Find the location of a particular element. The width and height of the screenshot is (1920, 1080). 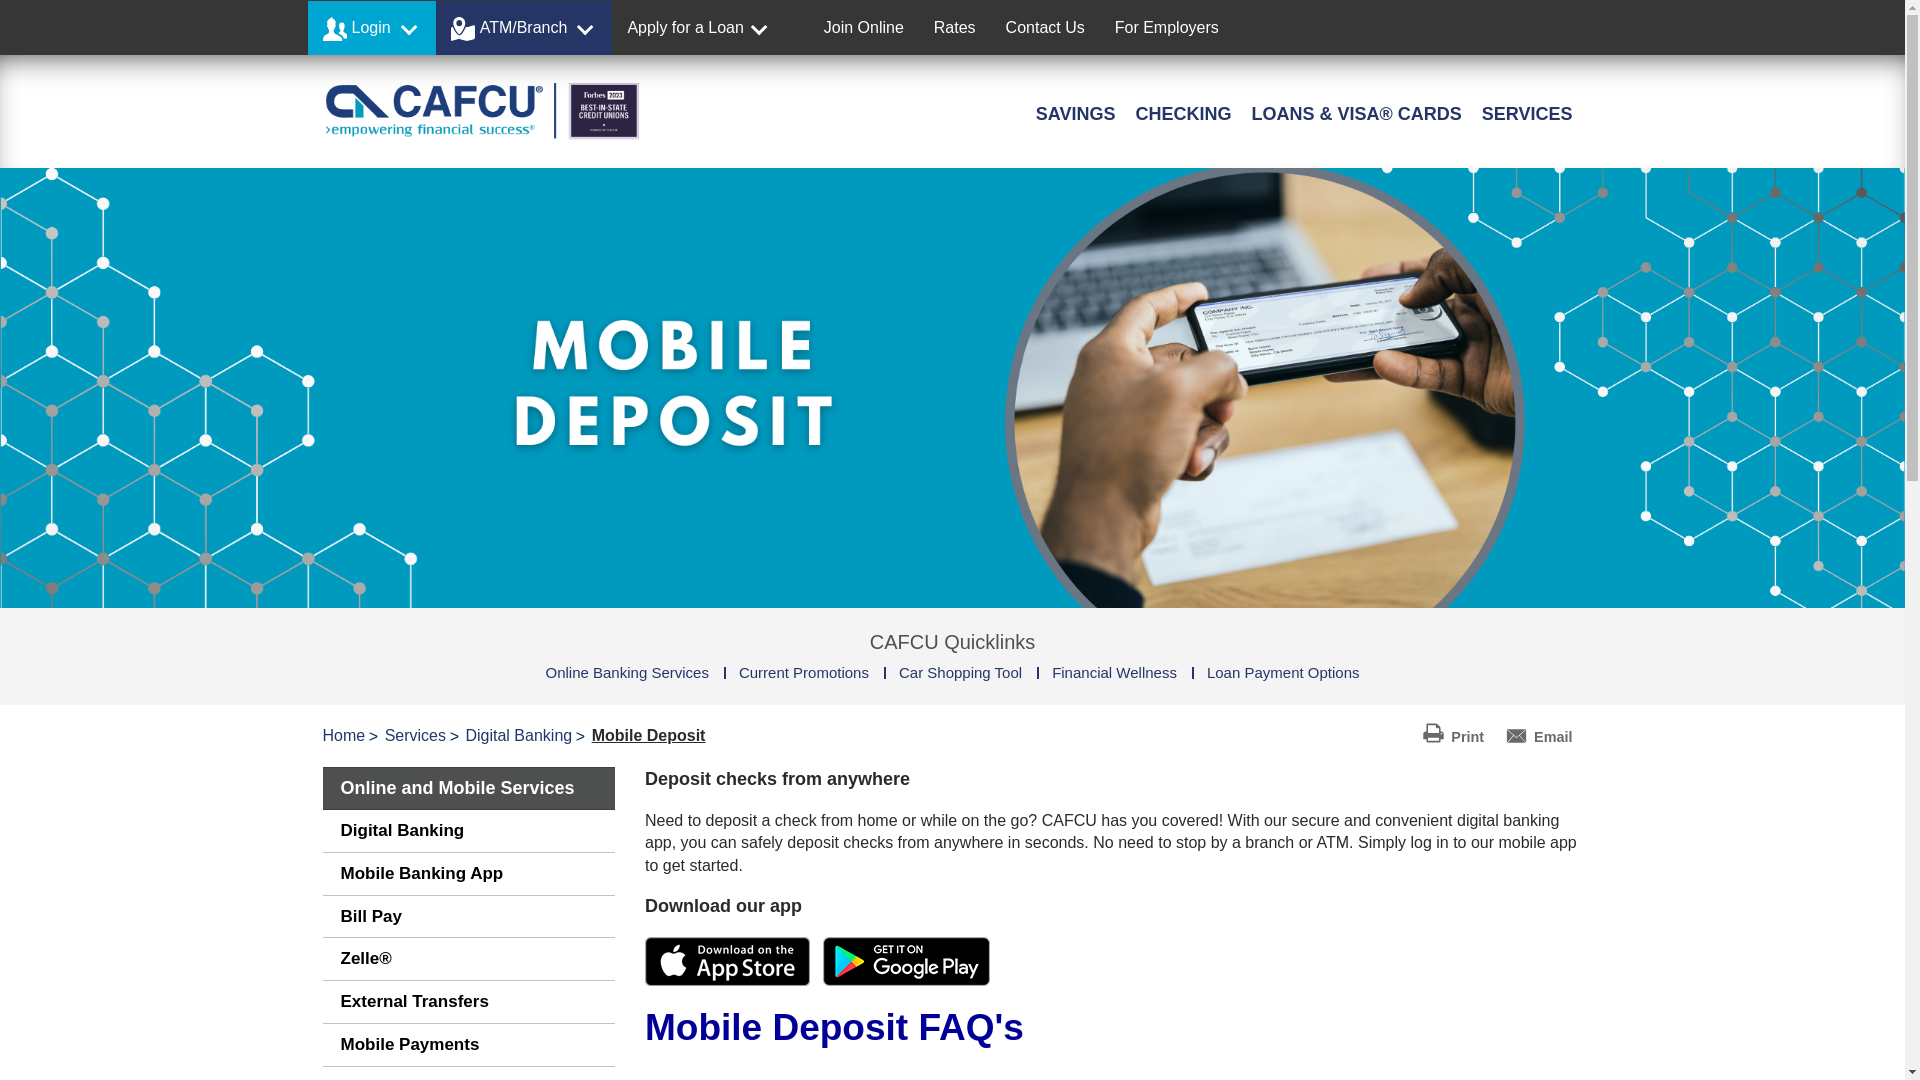

Log In is located at coordinates (559, 290).